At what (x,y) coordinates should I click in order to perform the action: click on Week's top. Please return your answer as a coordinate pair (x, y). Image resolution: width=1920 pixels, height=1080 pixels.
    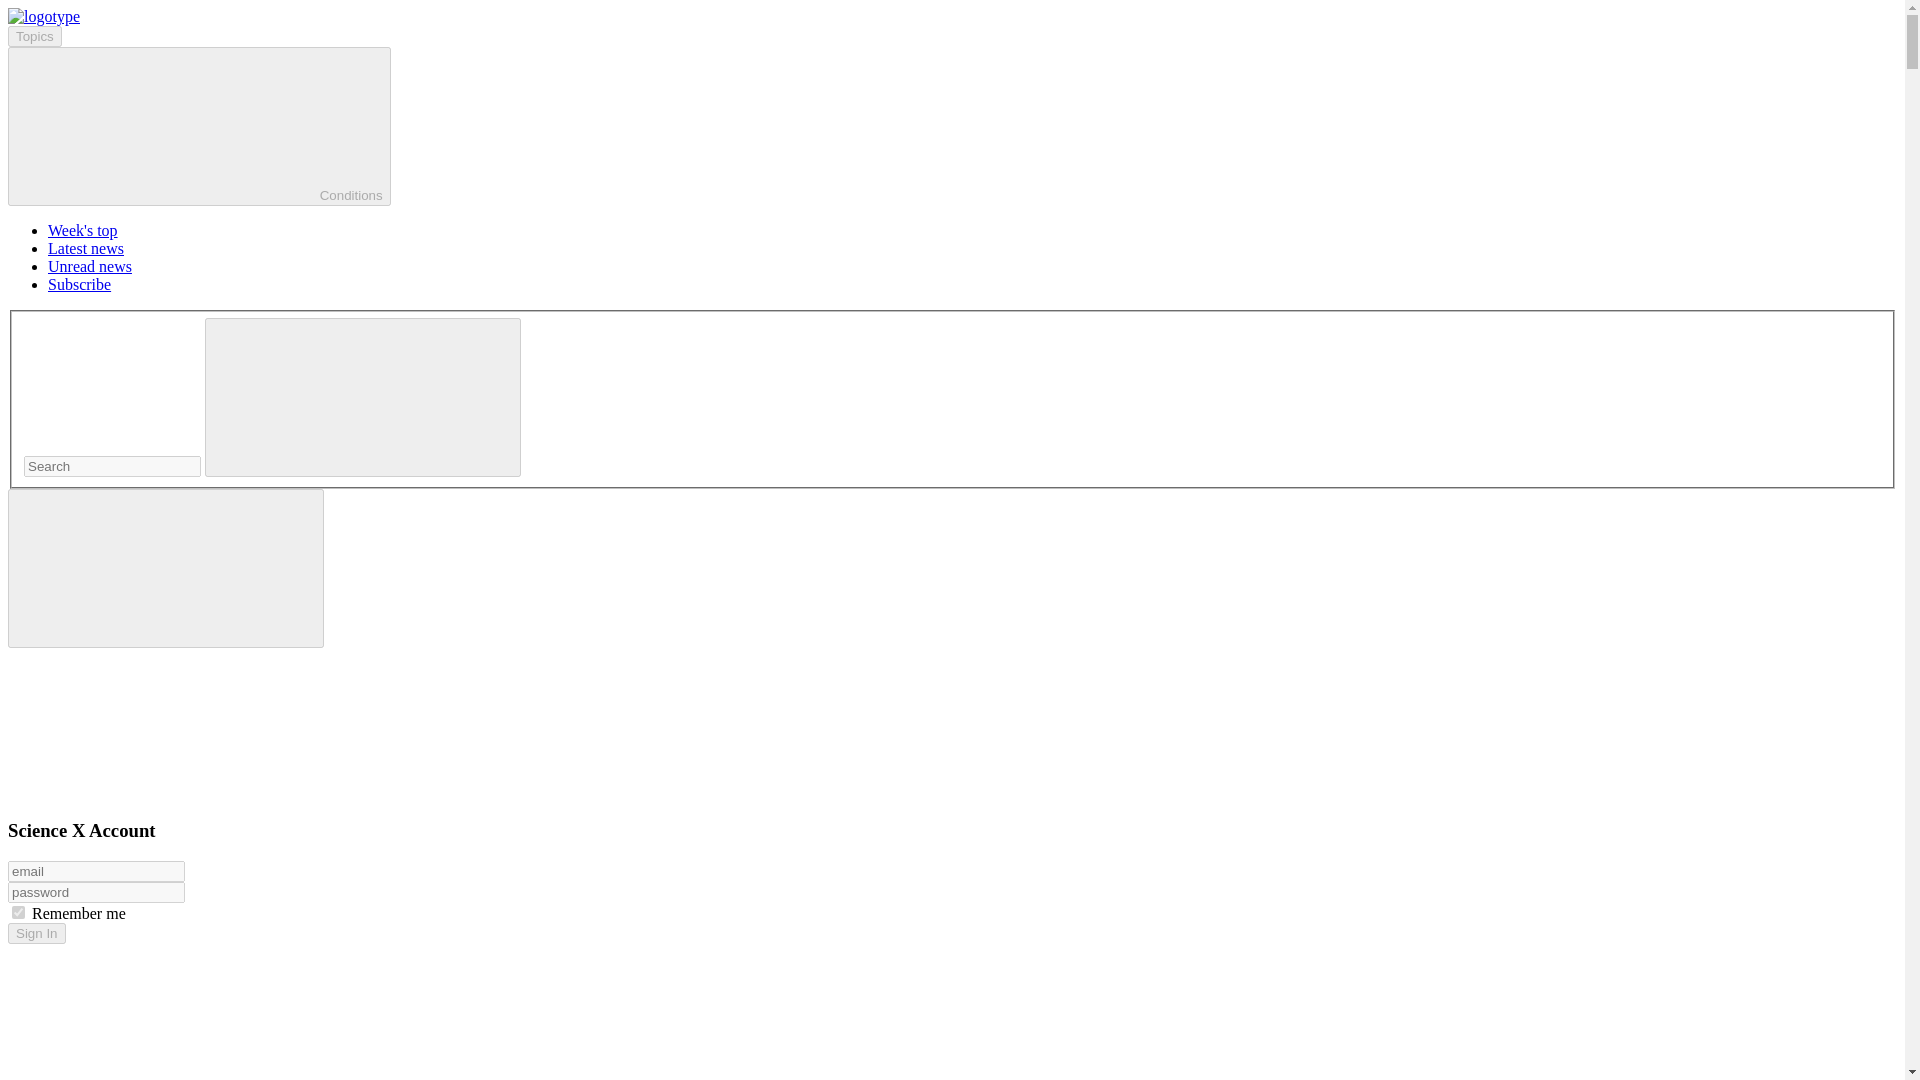
    Looking at the image, I should click on (82, 230).